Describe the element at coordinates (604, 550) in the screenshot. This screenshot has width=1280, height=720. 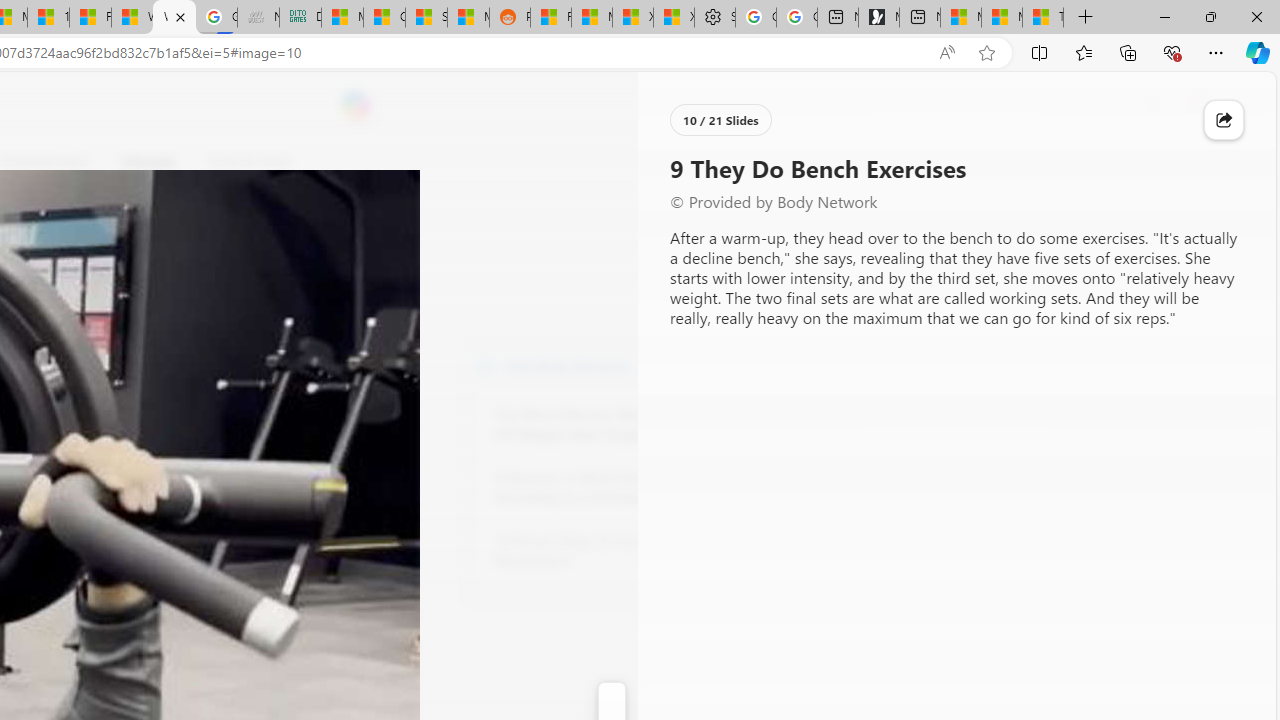
I see `12 Proven Ways To Increase Your Metabolism` at that location.